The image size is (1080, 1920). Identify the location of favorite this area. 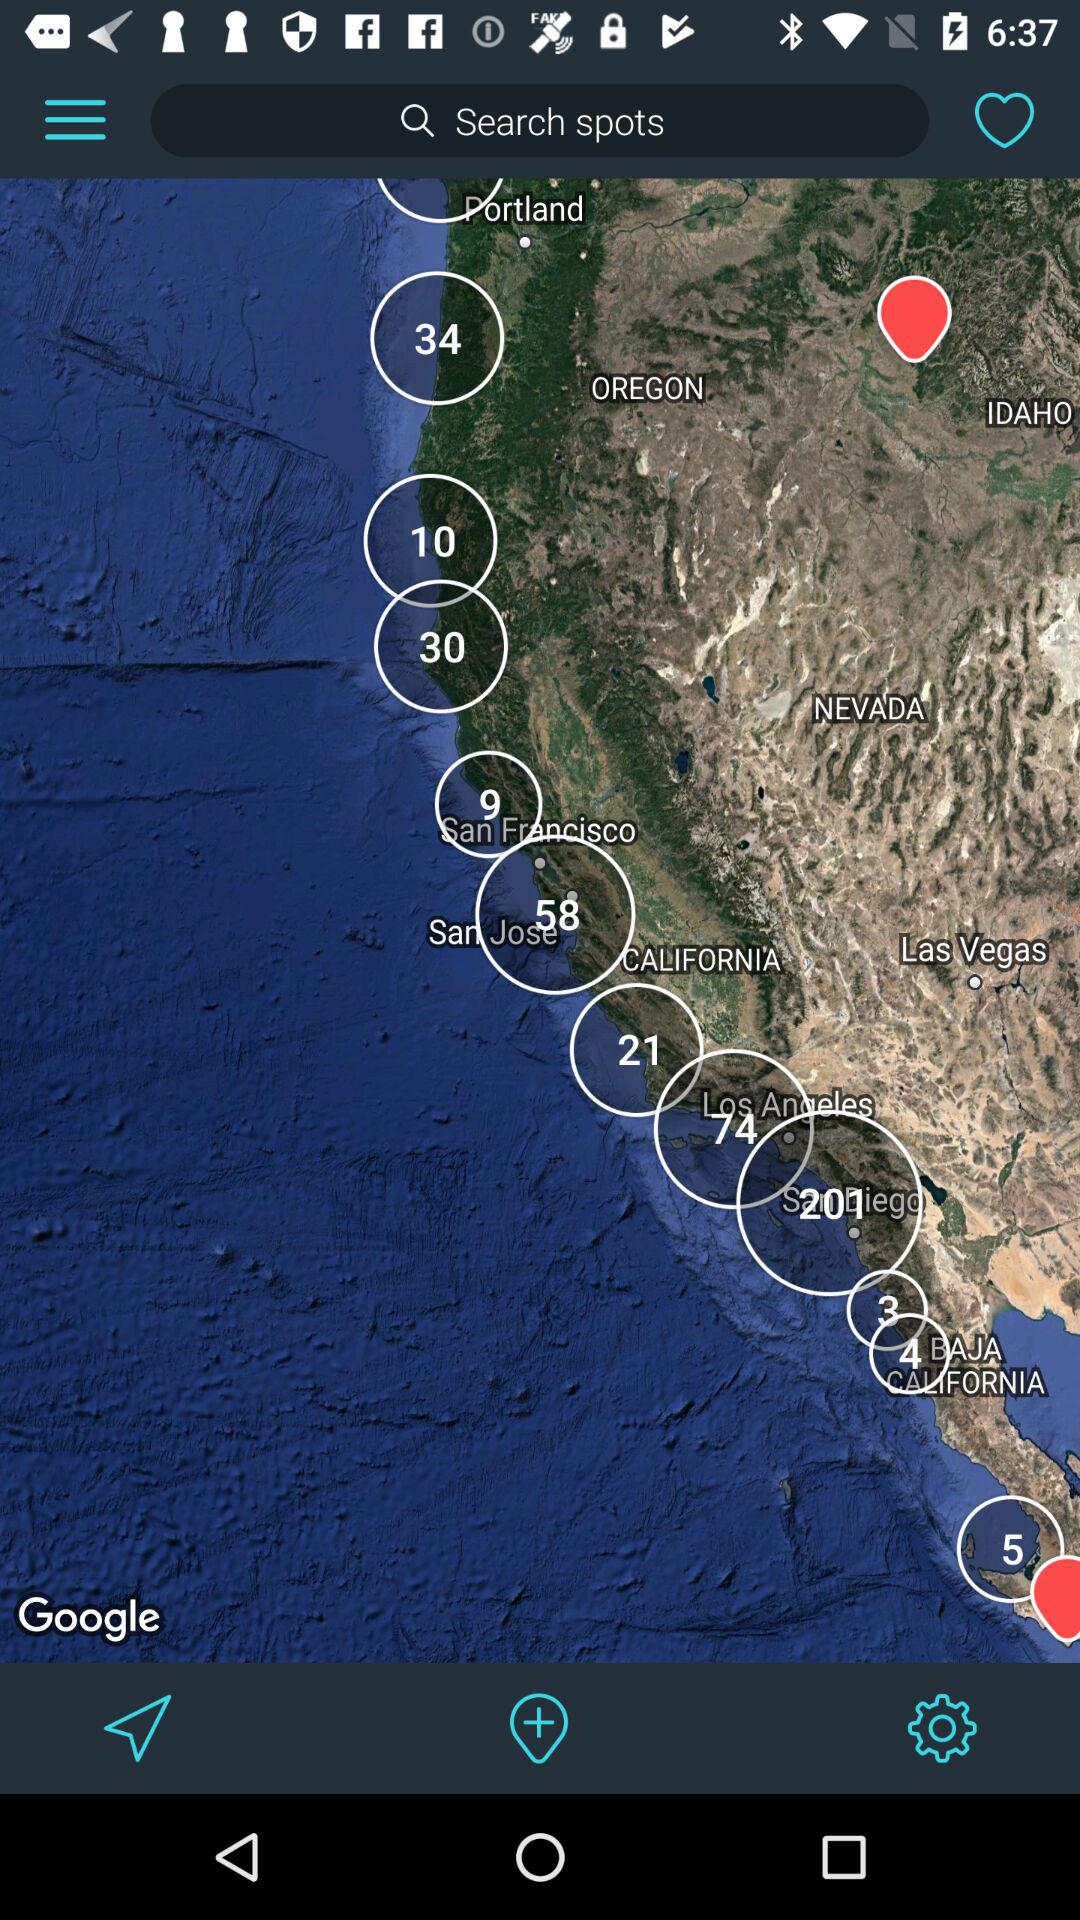
(1004, 120).